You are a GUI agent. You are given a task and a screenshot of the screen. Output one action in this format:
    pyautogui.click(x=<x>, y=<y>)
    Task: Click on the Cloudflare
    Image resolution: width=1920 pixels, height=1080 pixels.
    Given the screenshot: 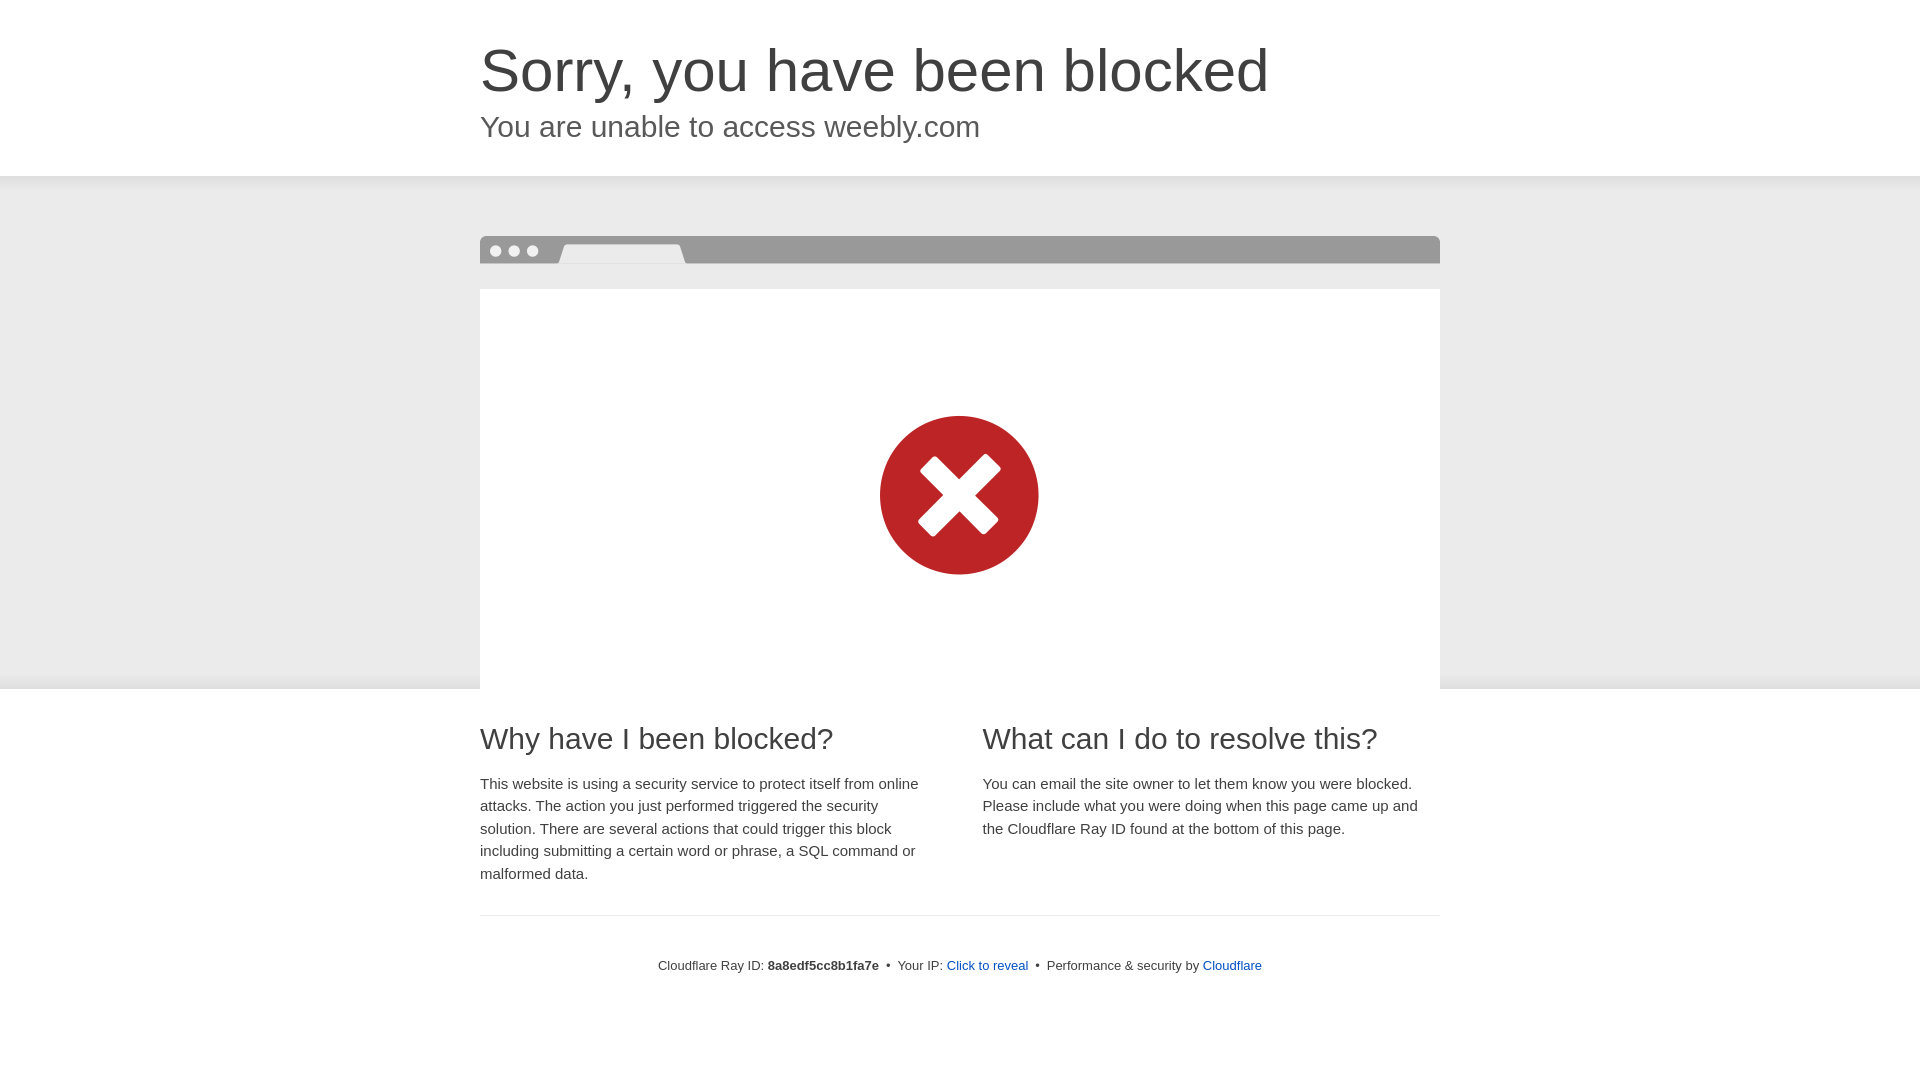 What is the action you would take?
    pyautogui.click(x=1232, y=965)
    